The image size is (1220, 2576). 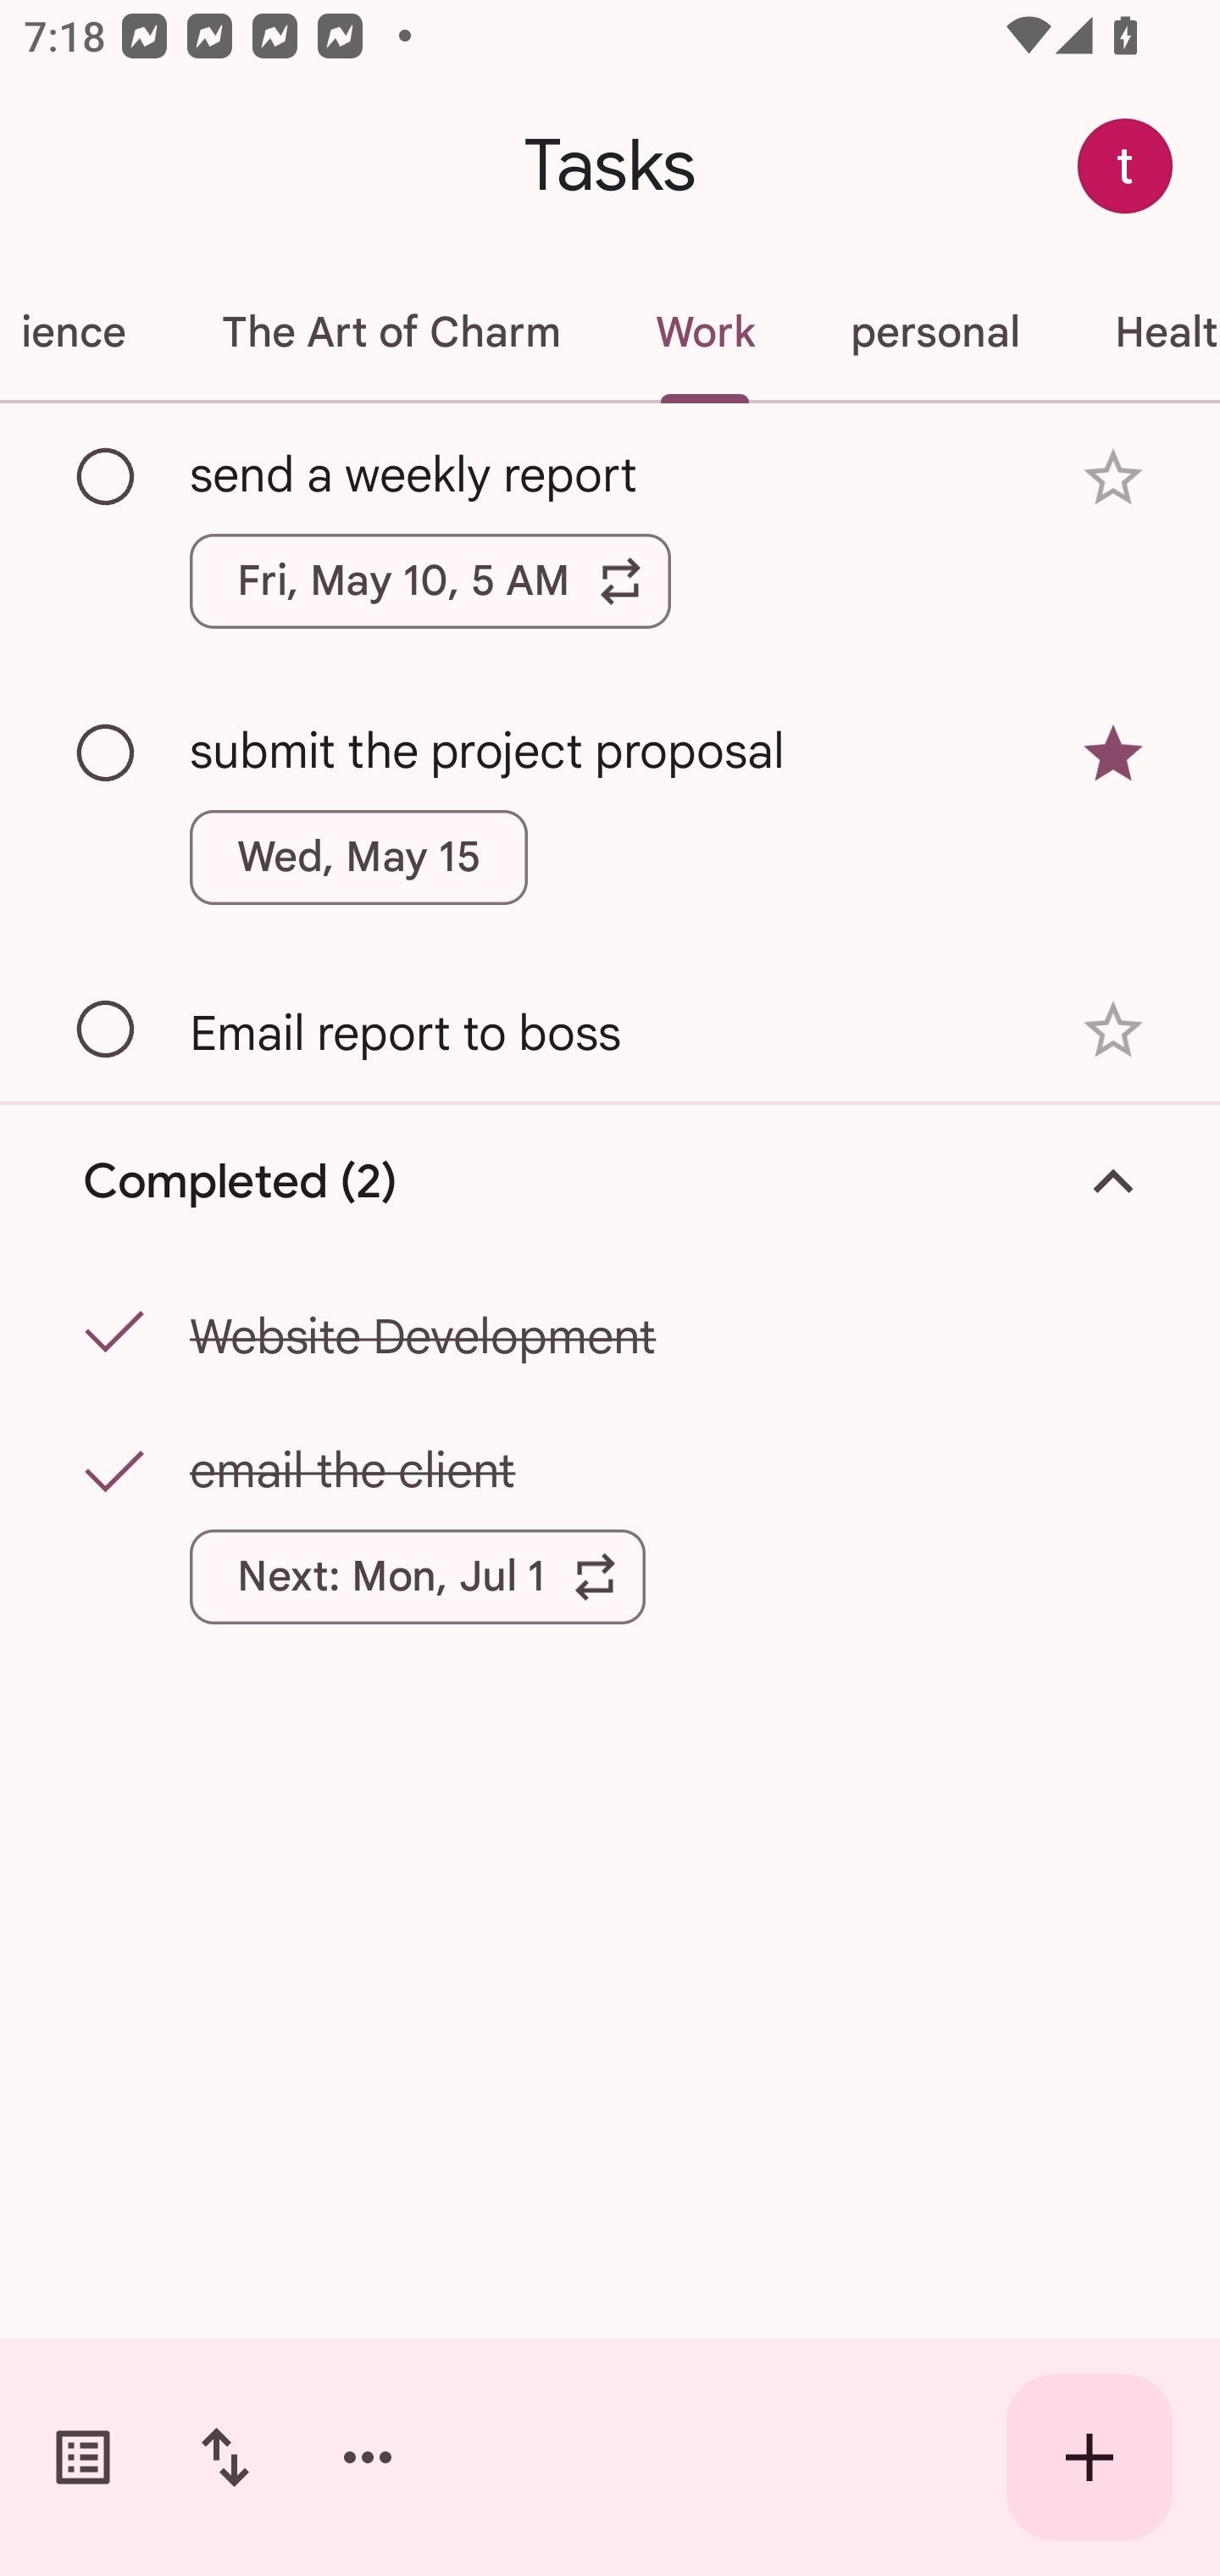 I want to click on Fri, May 10, 5 AM, so click(x=430, y=580).